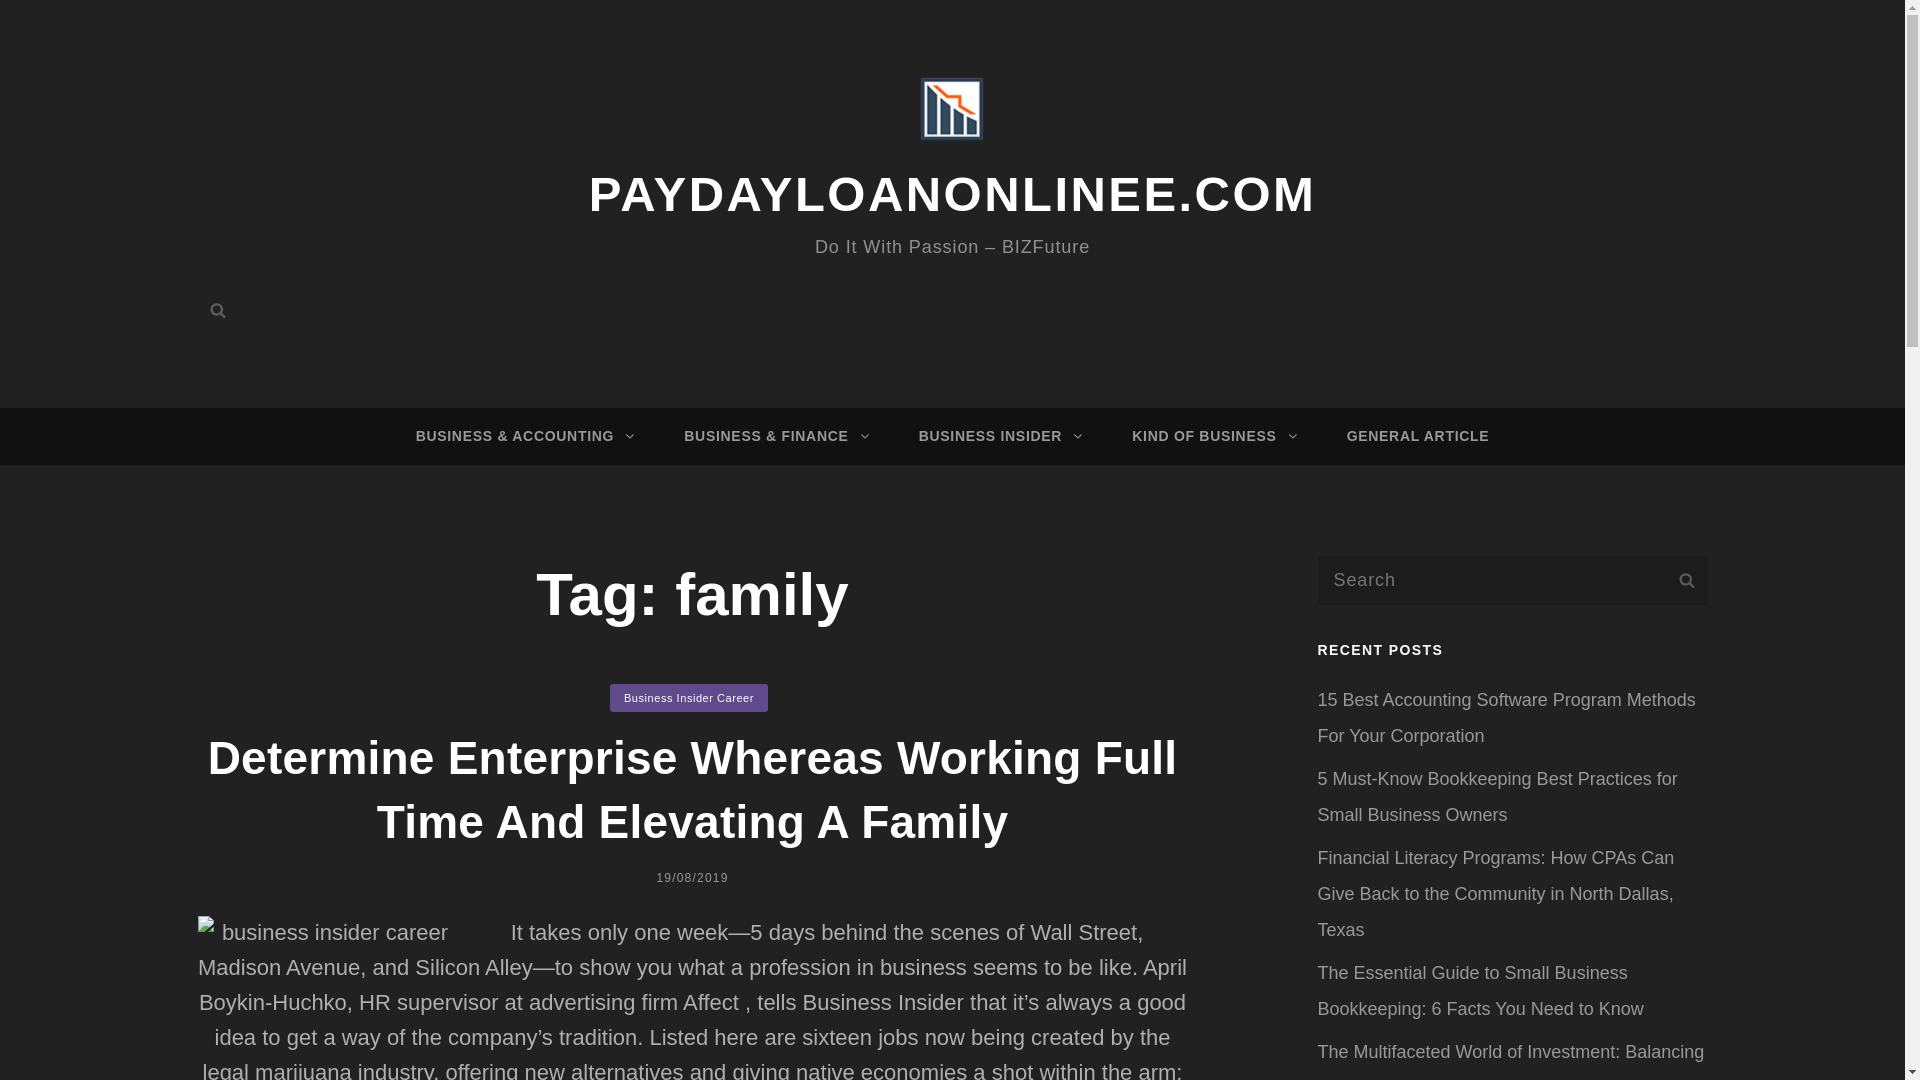  I want to click on GENERAL ARTICLE, so click(1418, 436).